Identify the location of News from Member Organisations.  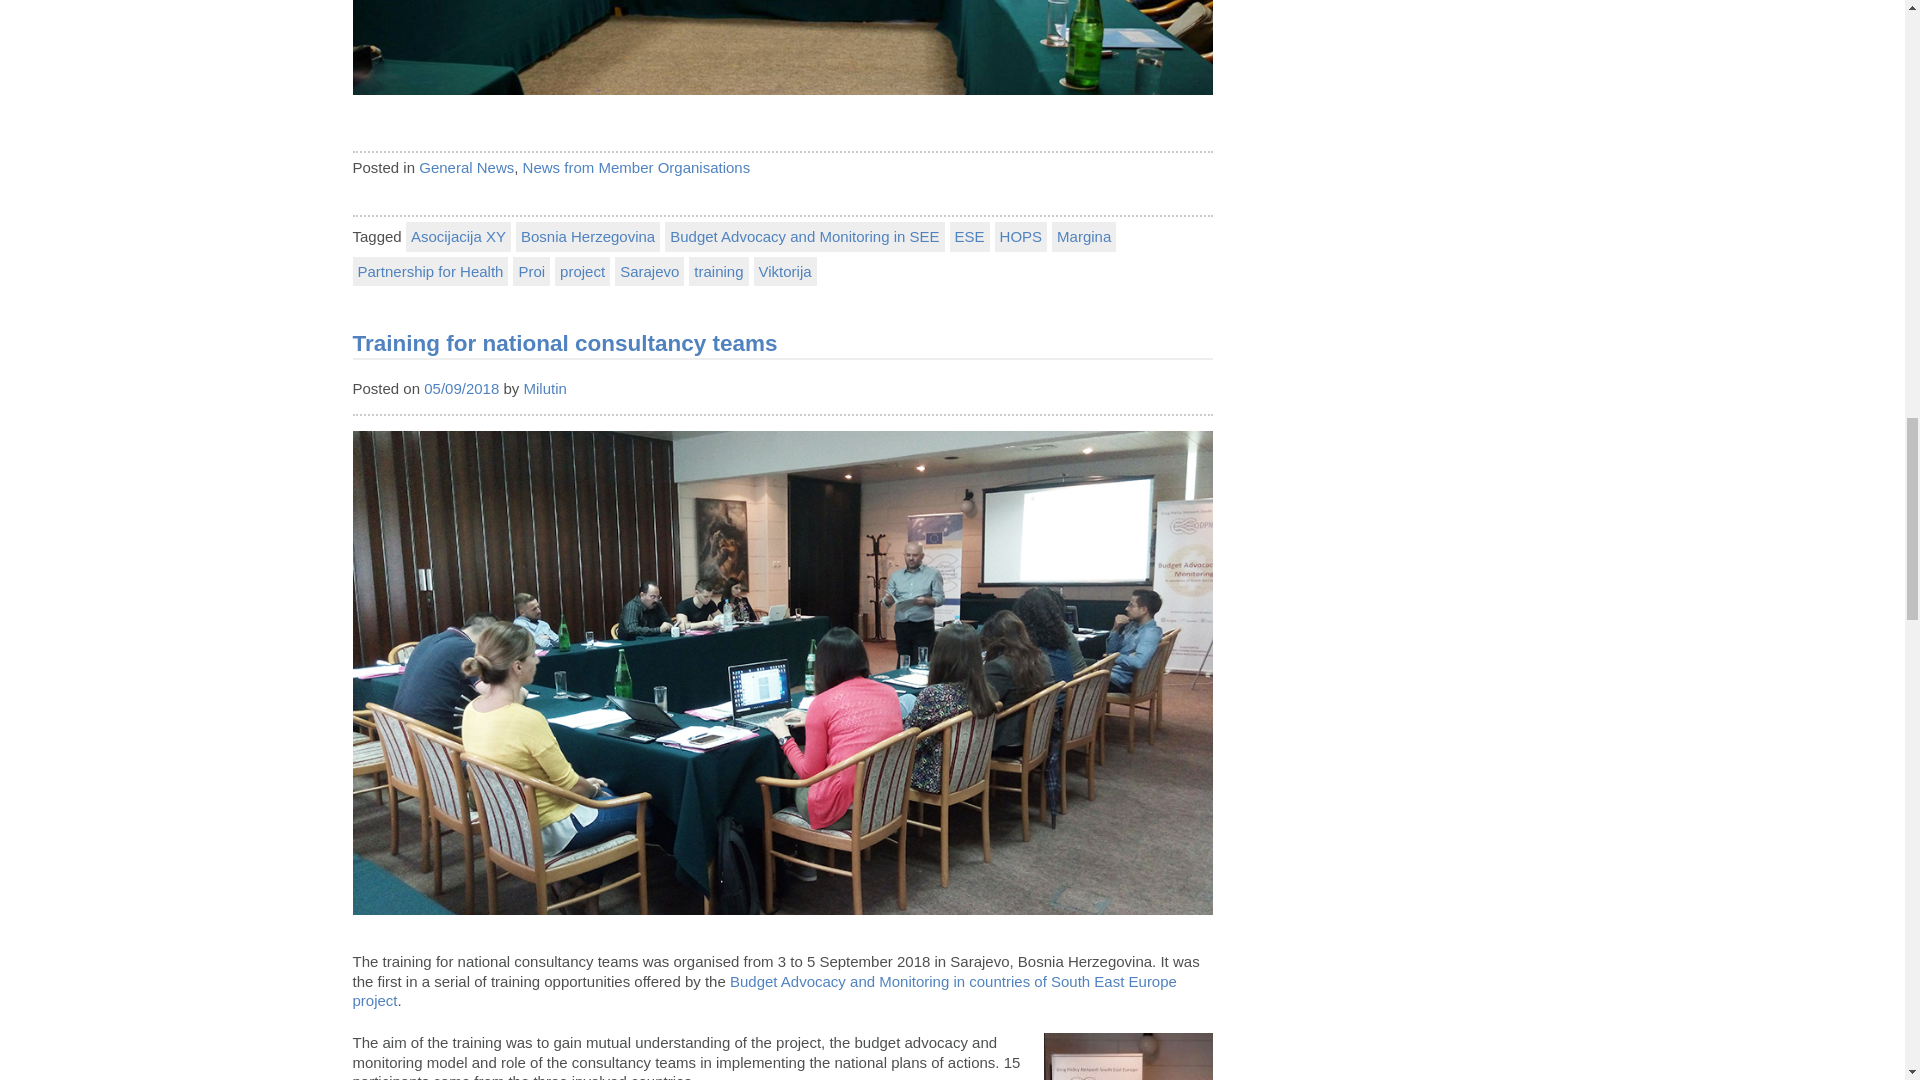
(636, 167).